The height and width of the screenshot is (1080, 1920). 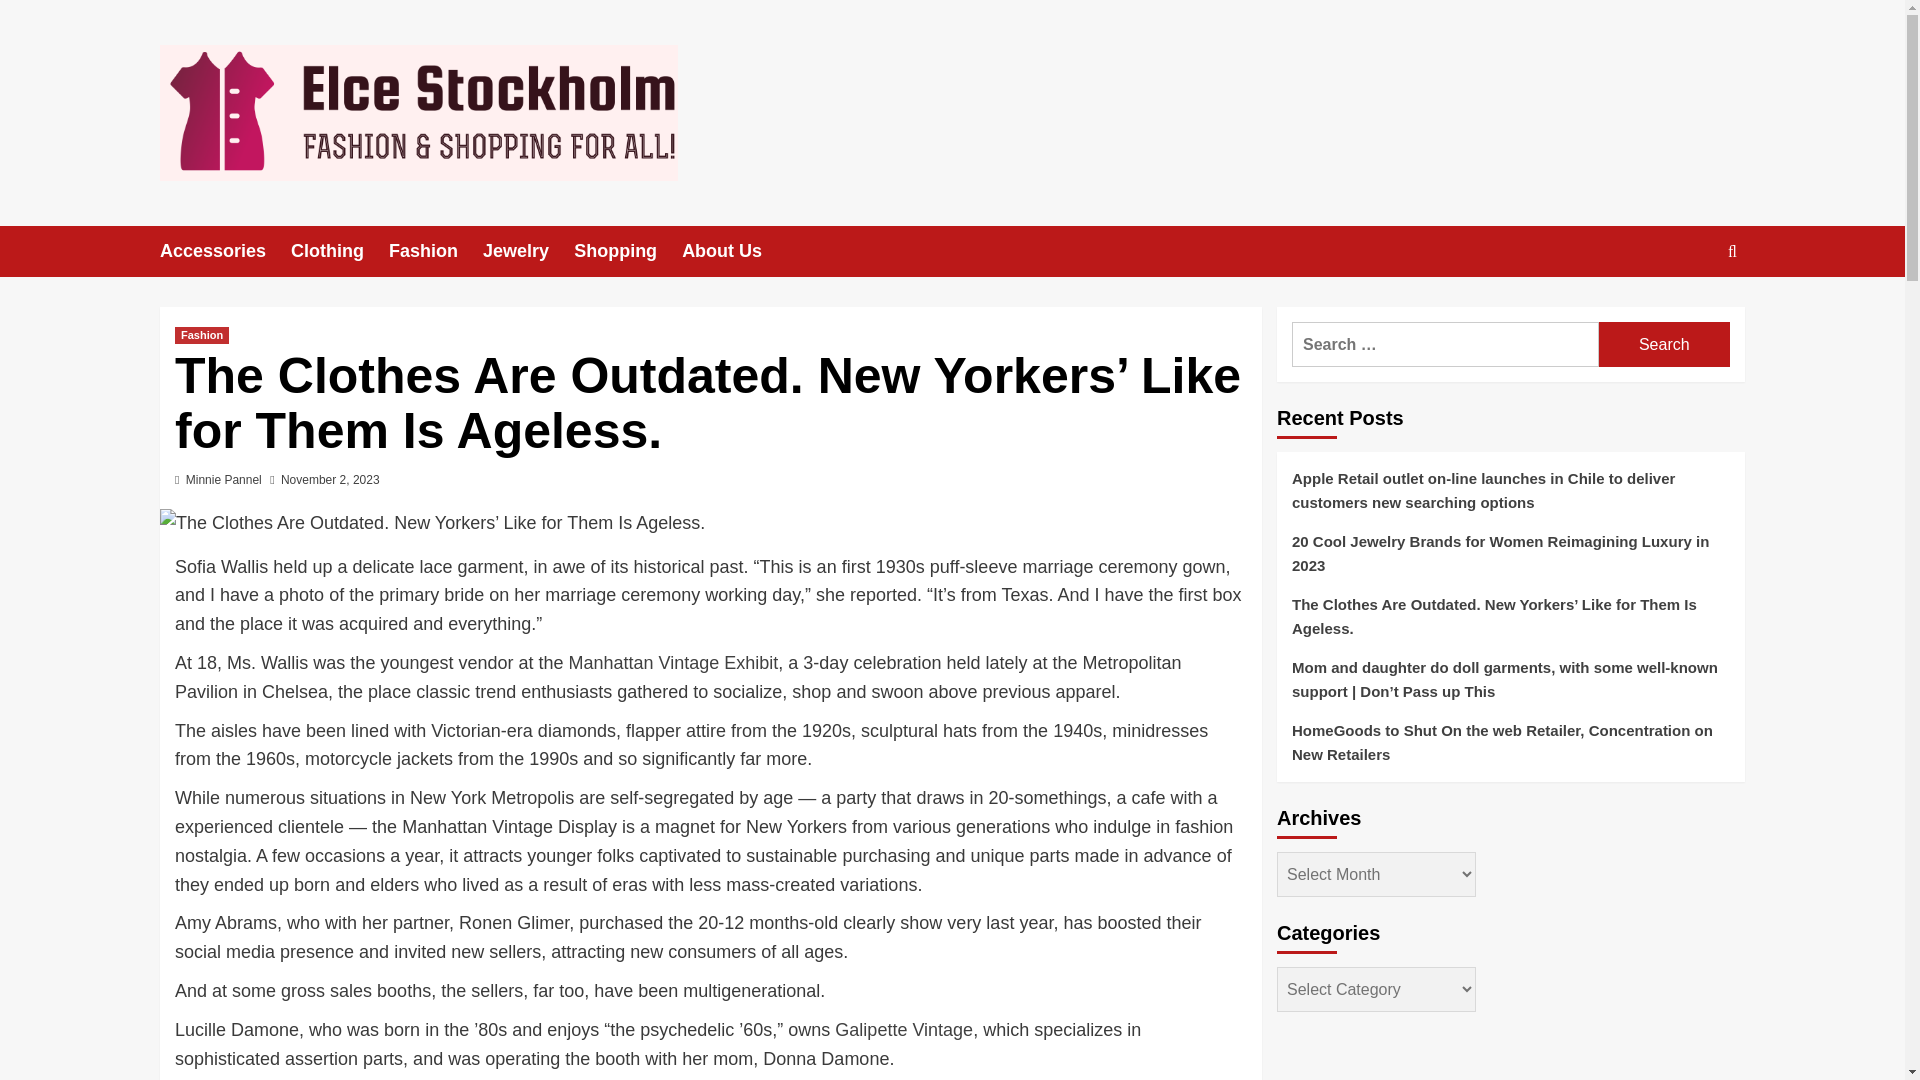 I want to click on Fashion, so click(x=436, y=250).